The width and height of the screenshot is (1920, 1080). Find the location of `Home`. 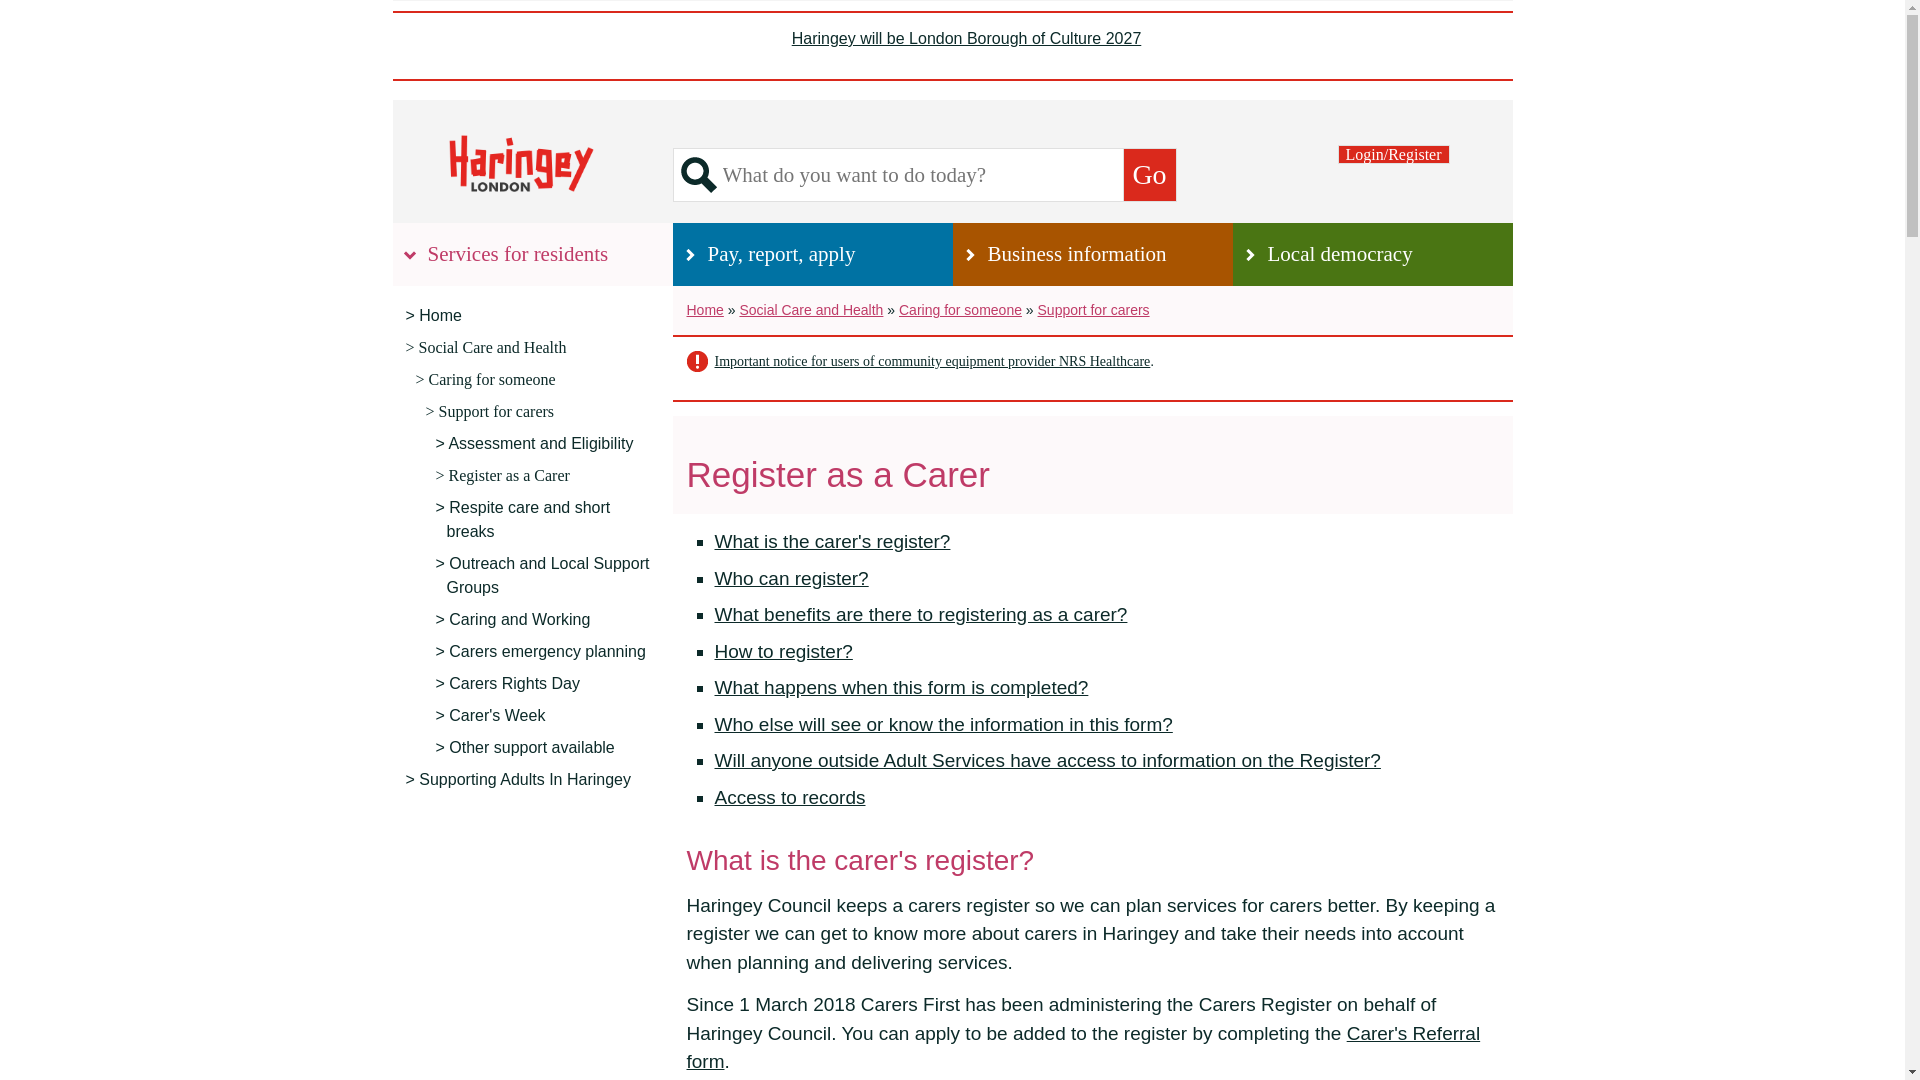

Home is located at coordinates (532, 316).